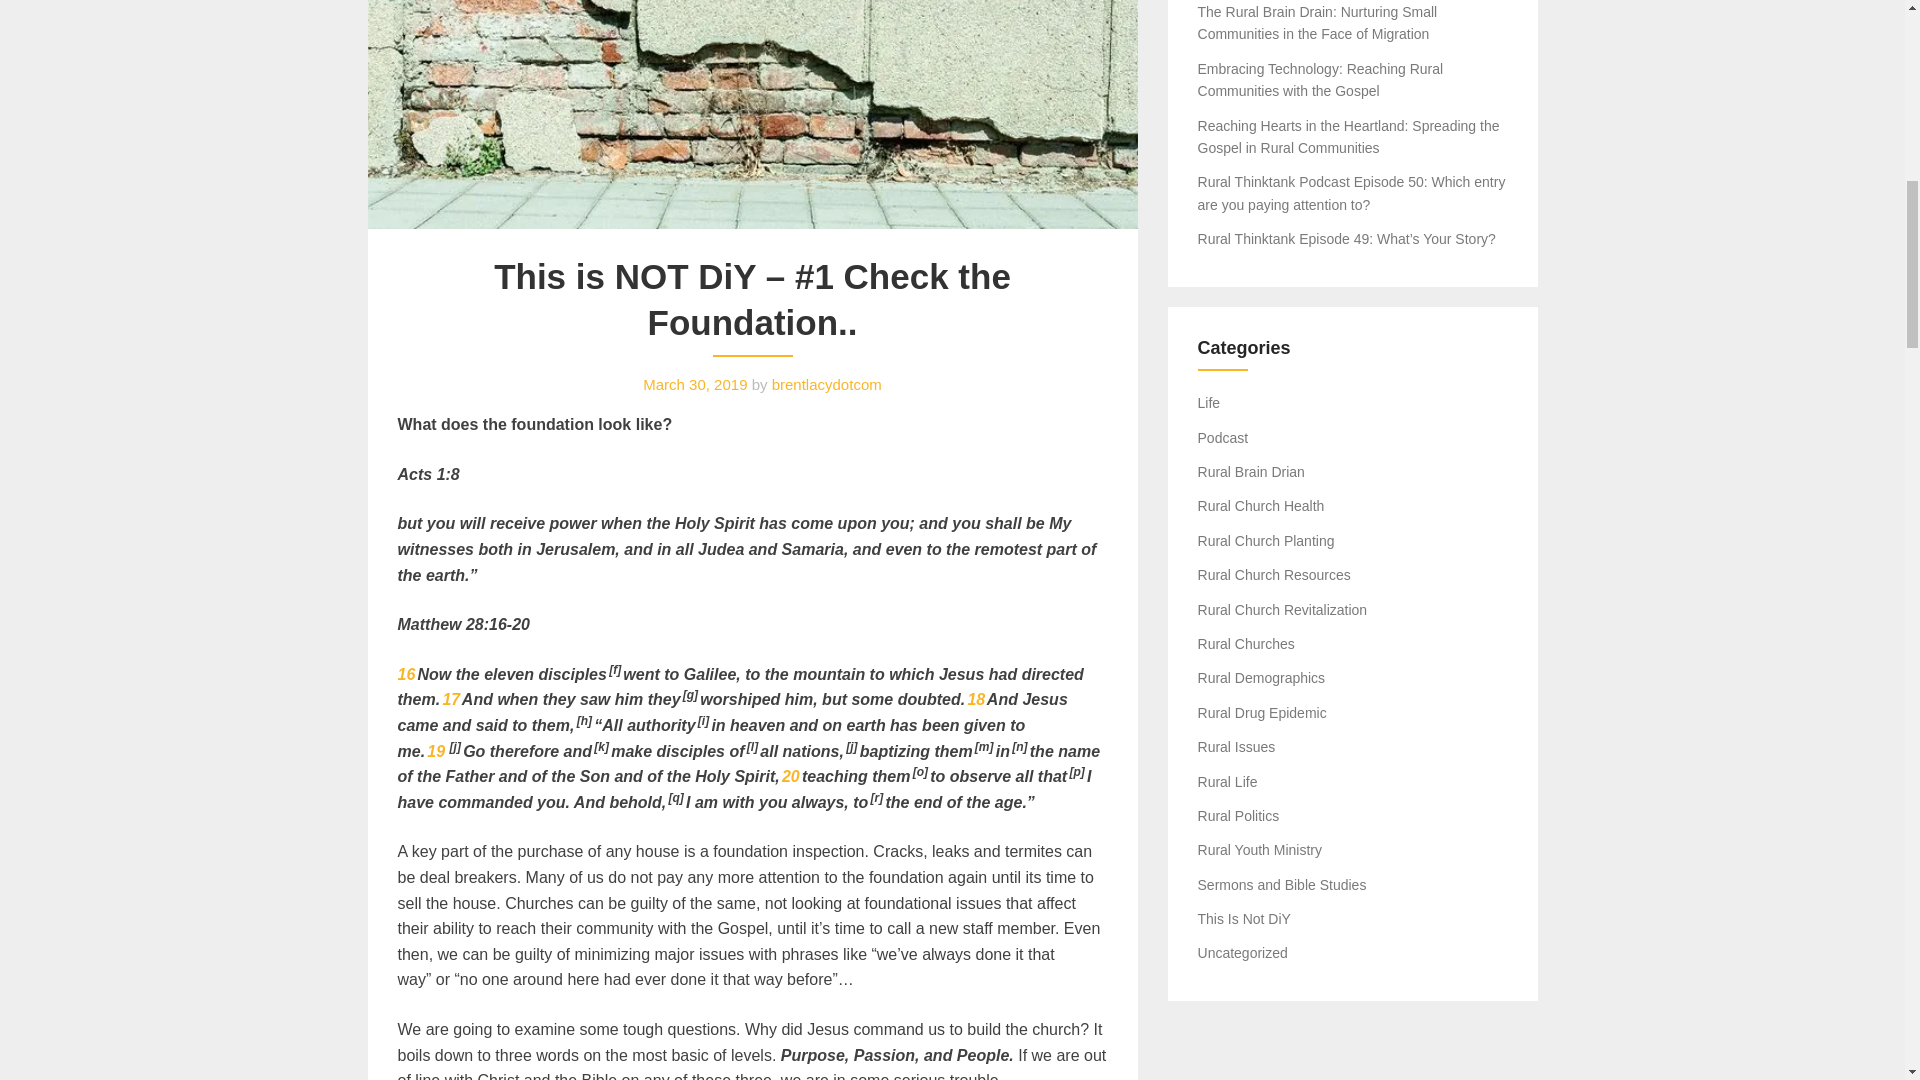 Image resolution: width=1920 pixels, height=1080 pixels. I want to click on 18, so click(976, 700).